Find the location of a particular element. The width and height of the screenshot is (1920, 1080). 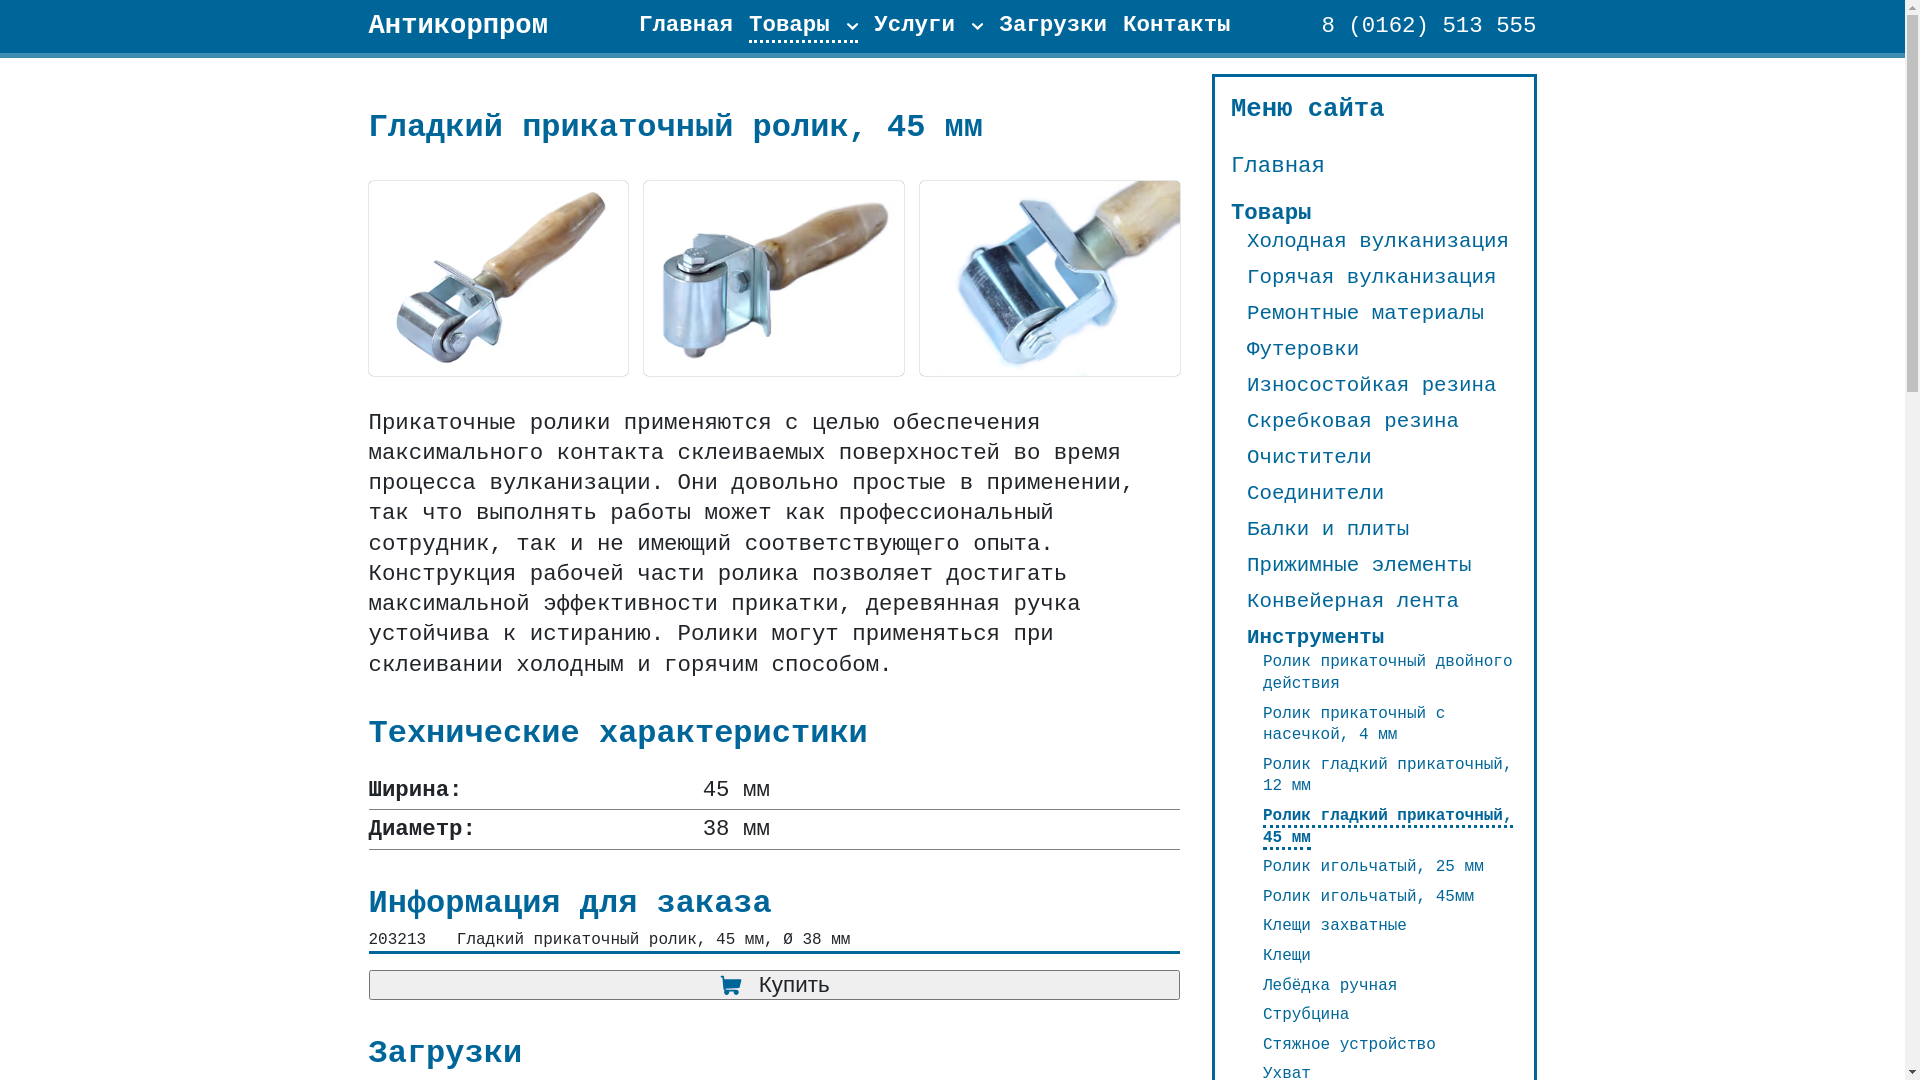

8 (0162) 513 555 is located at coordinates (1430, 26).